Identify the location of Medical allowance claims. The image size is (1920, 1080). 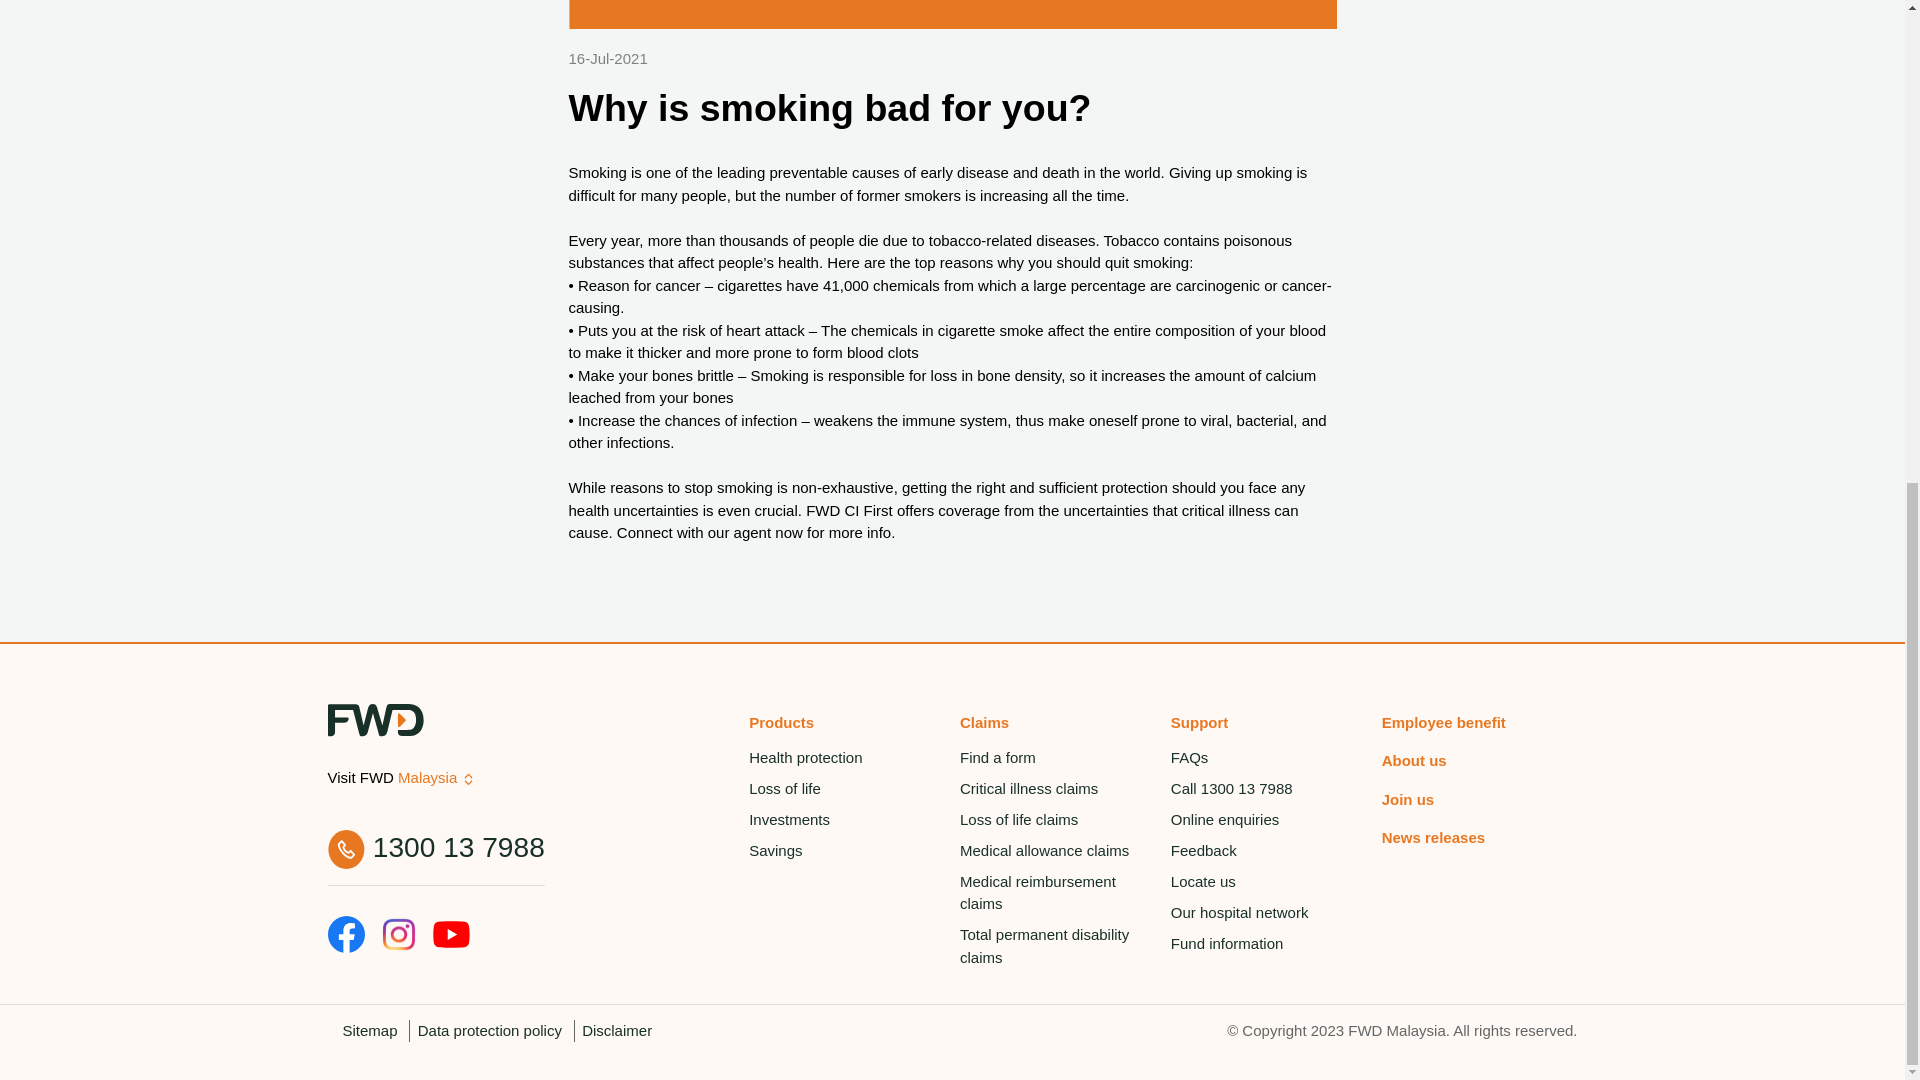
(1058, 851).